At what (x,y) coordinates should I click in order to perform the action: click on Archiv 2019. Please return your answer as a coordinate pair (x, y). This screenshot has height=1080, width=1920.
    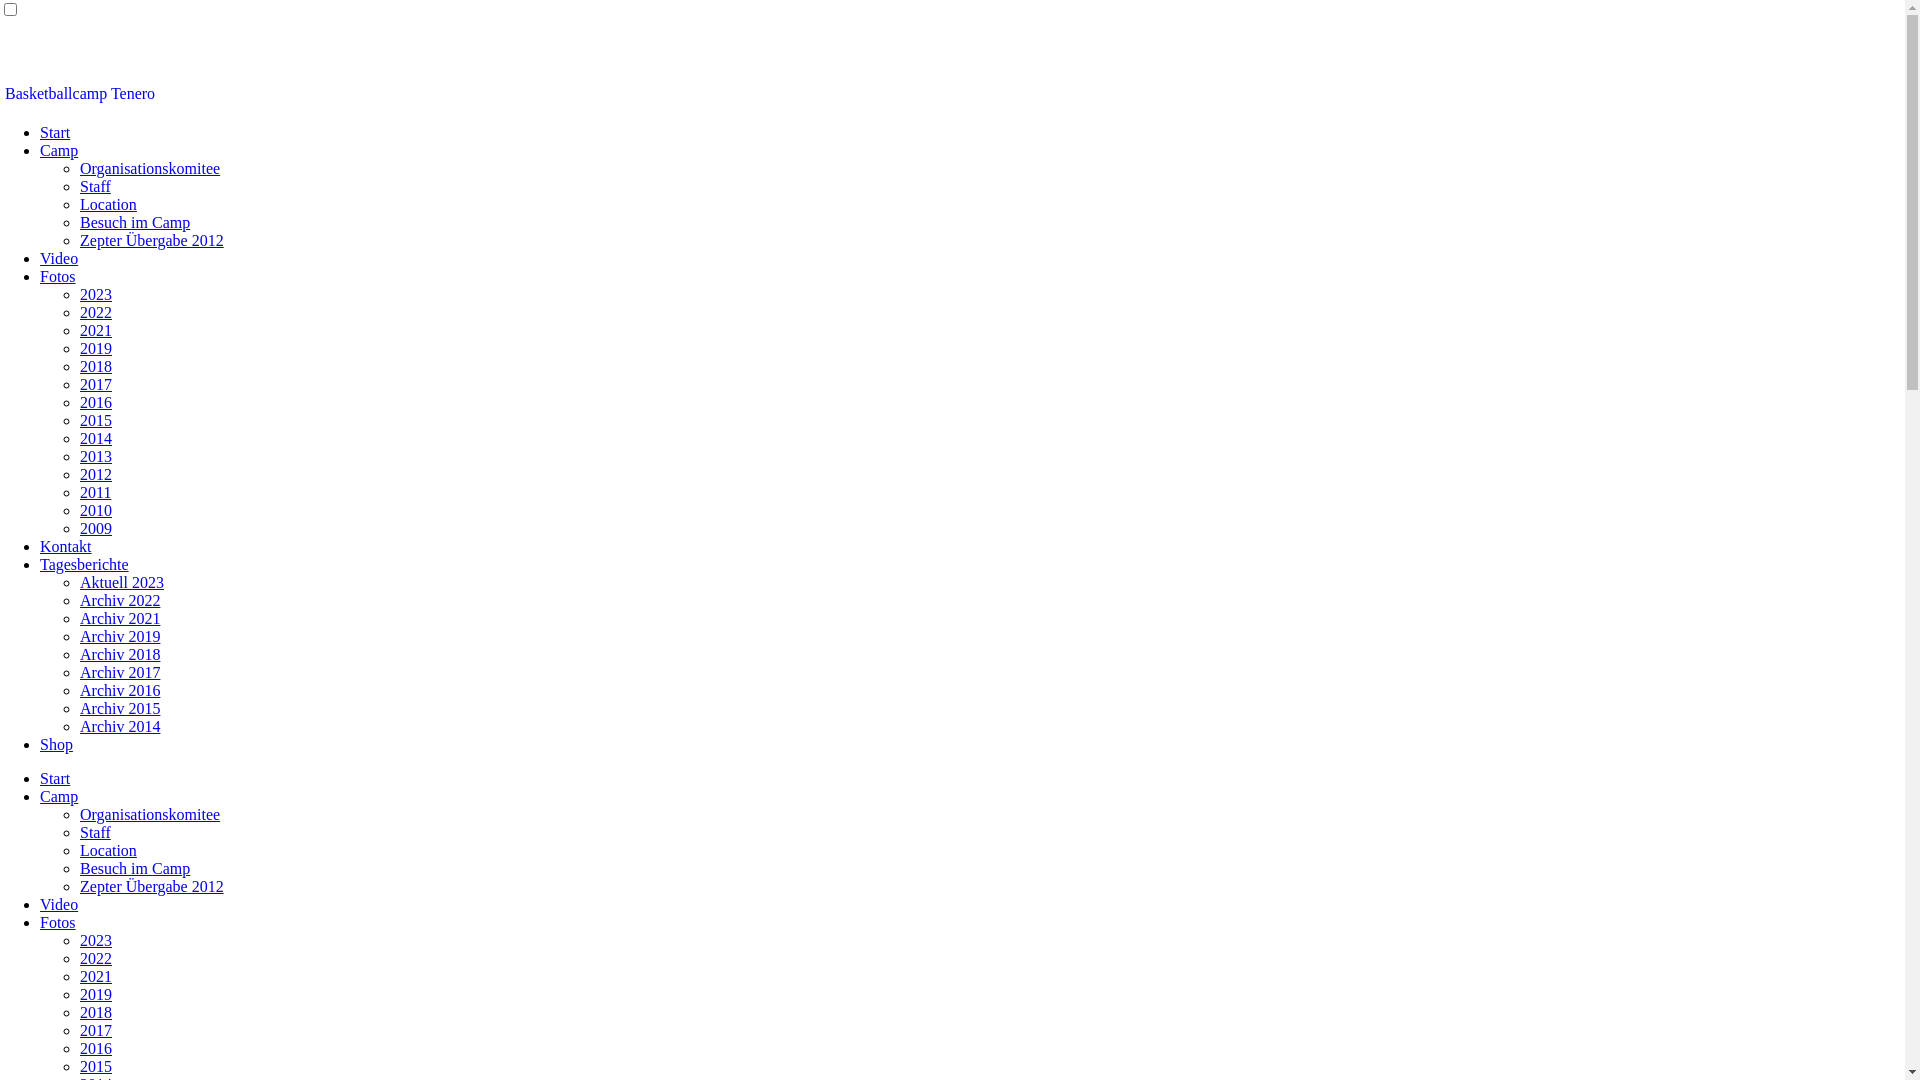
    Looking at the image, I should click on (120, 636).